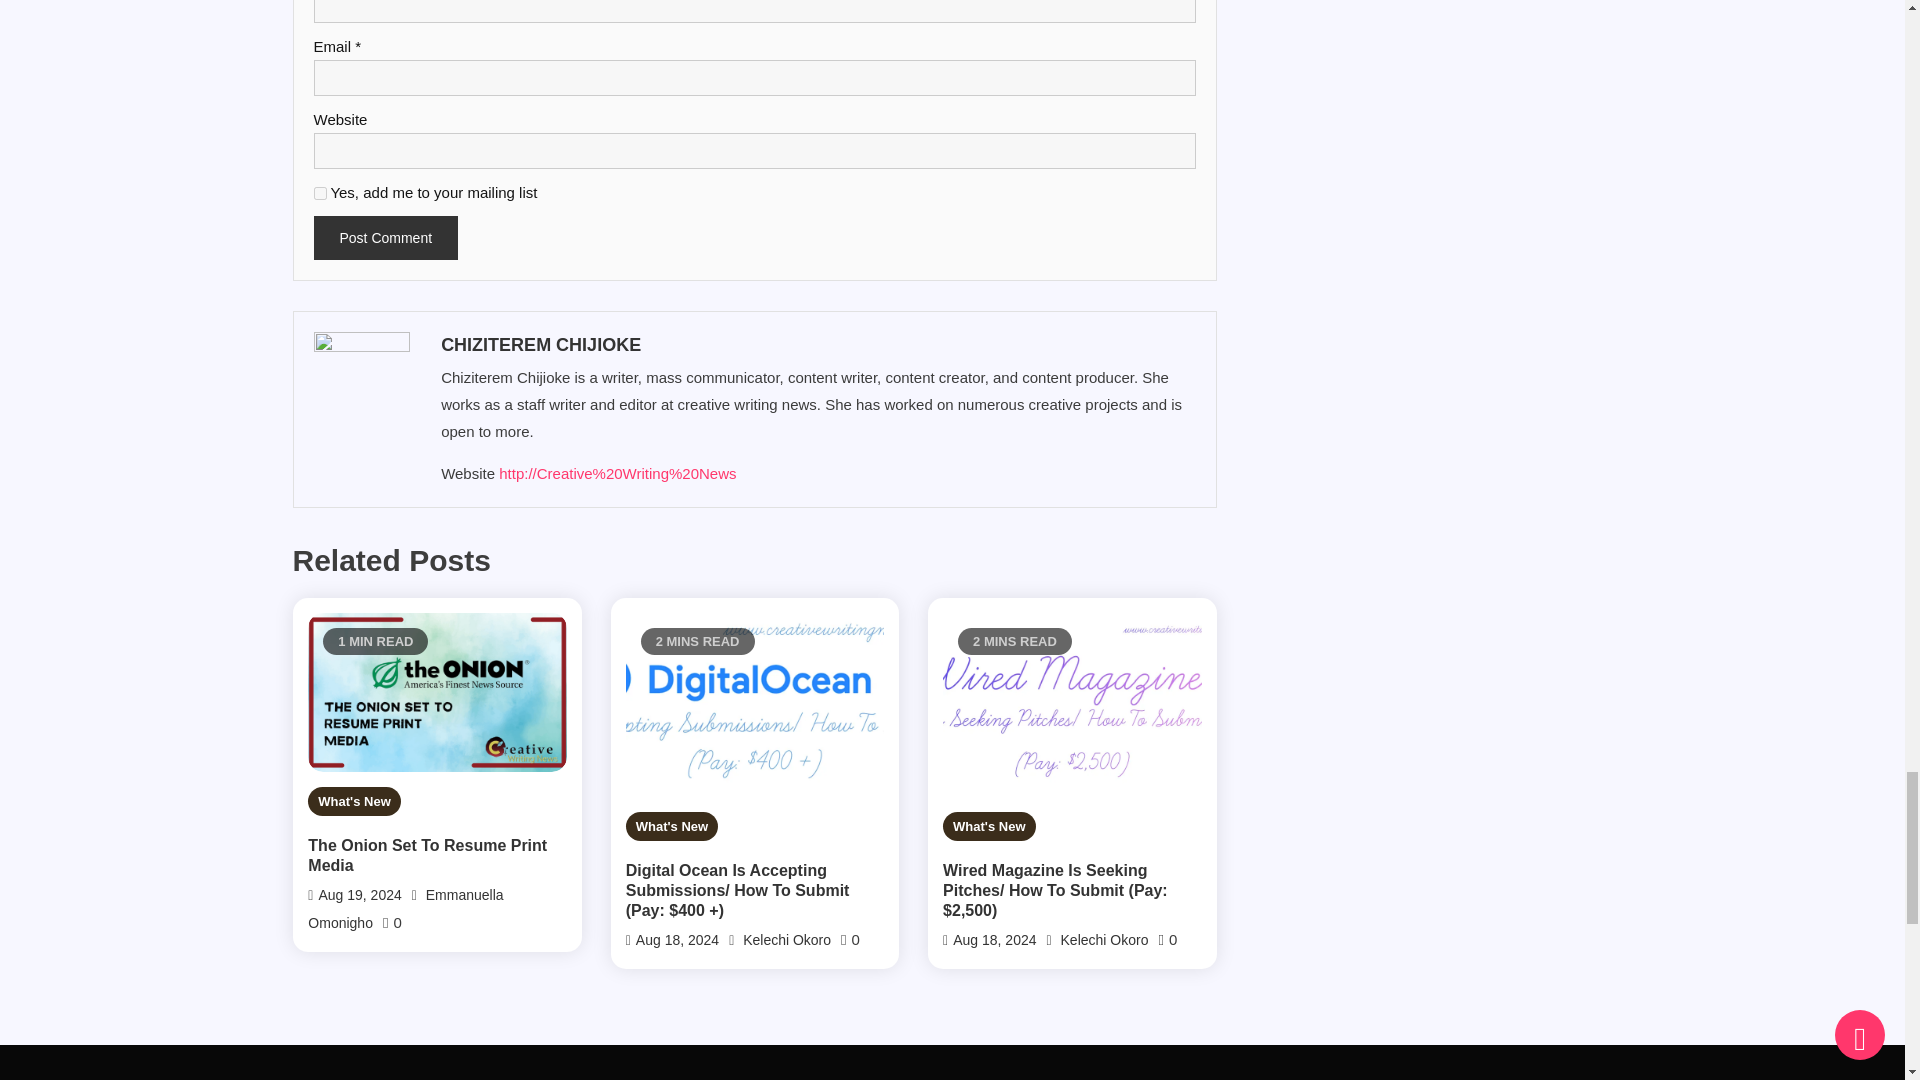 The width and height of the screenshot is (1920, 1080). Describe the element at coordinates (386, 238) in the screenshot. I see `Post Comment` at that location.